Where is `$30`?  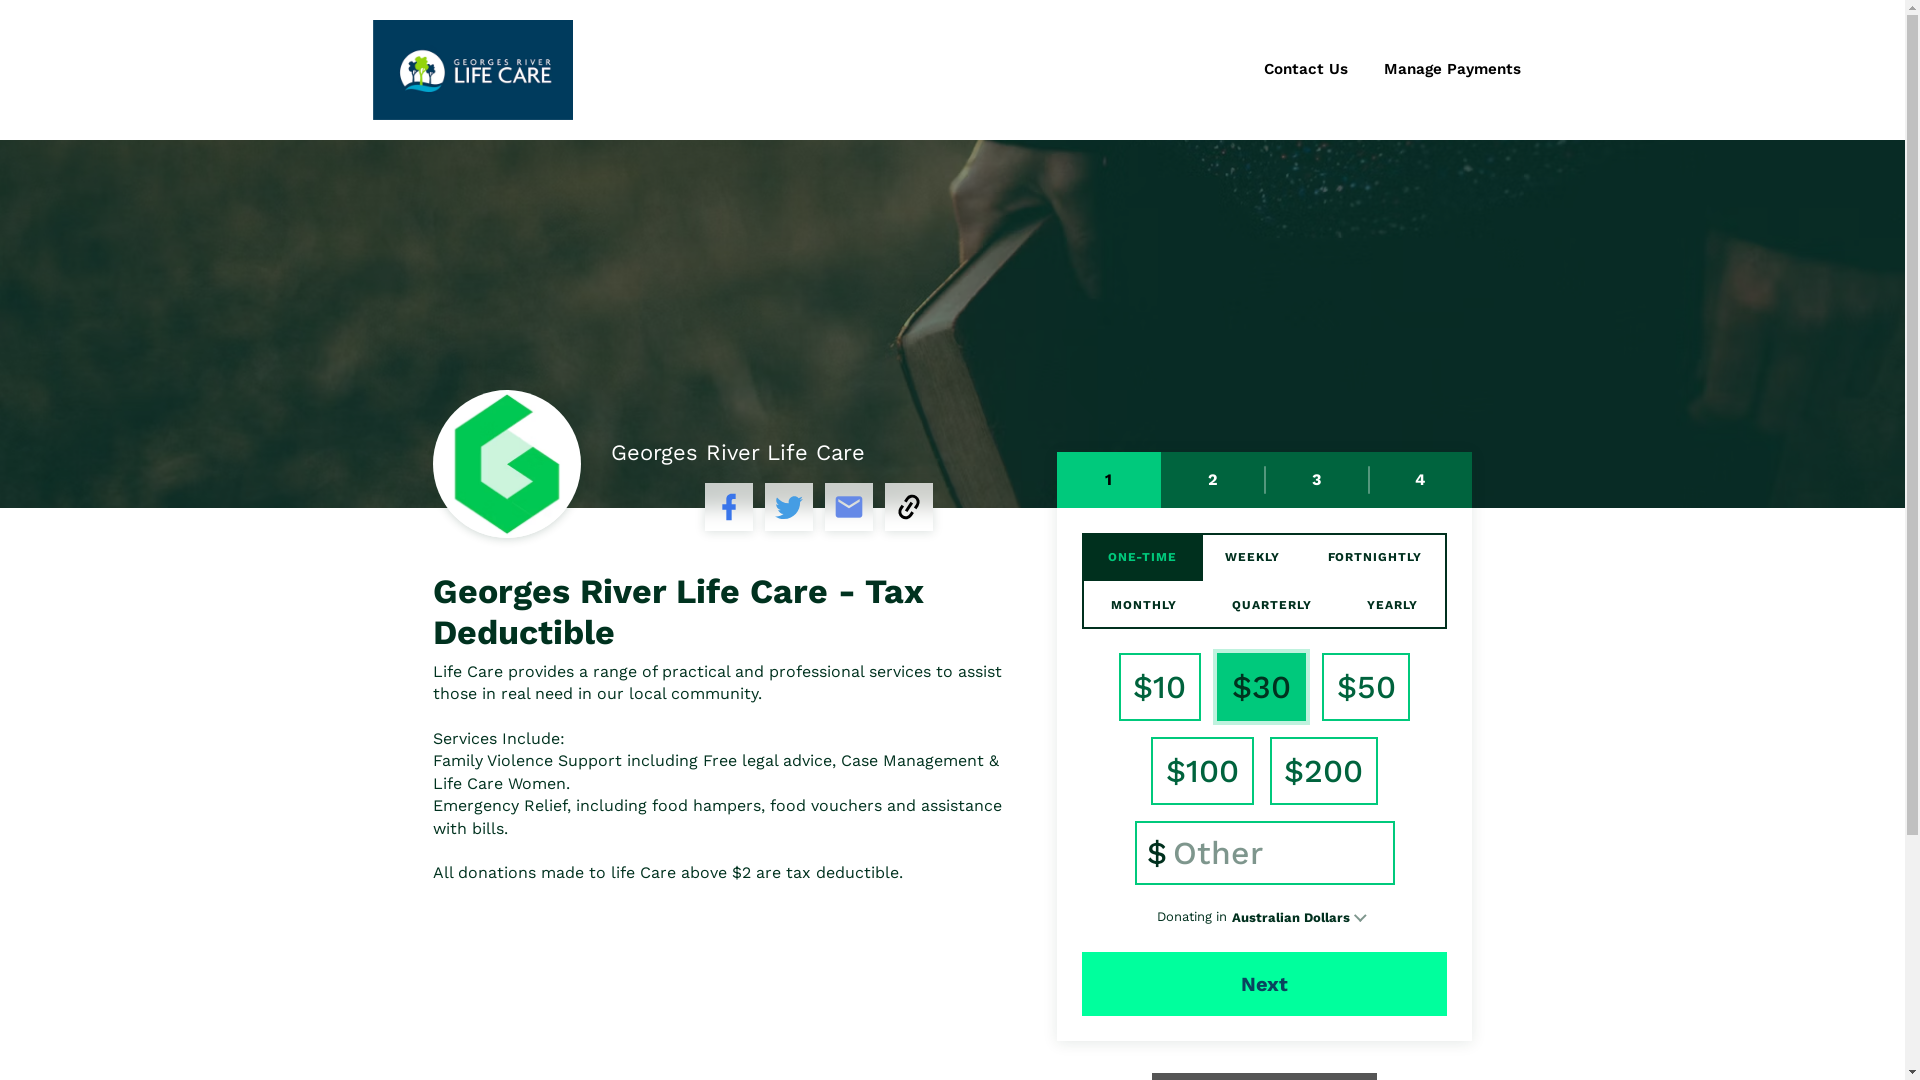 $30 is located at coordinates (1262, 687).